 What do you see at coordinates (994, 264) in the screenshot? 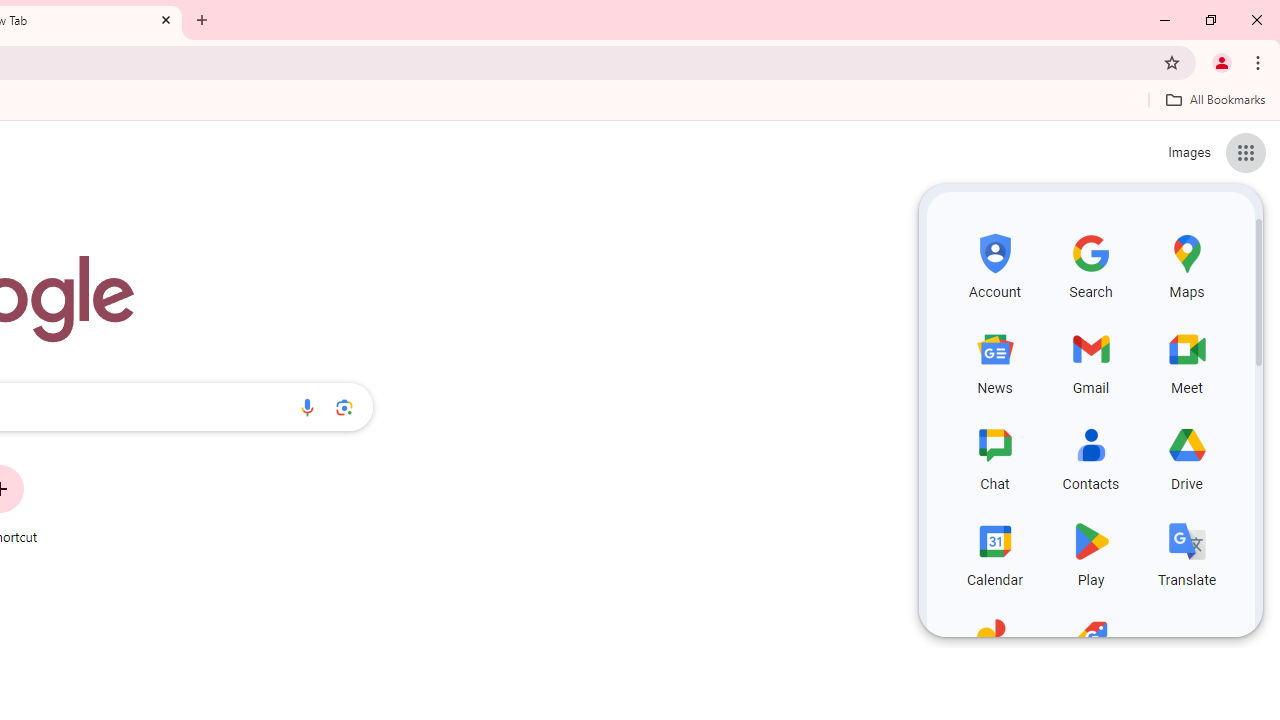
I see `Account, row 1 of 5 and column 1 of 3 in the first section` at bounding box center [994, 264].